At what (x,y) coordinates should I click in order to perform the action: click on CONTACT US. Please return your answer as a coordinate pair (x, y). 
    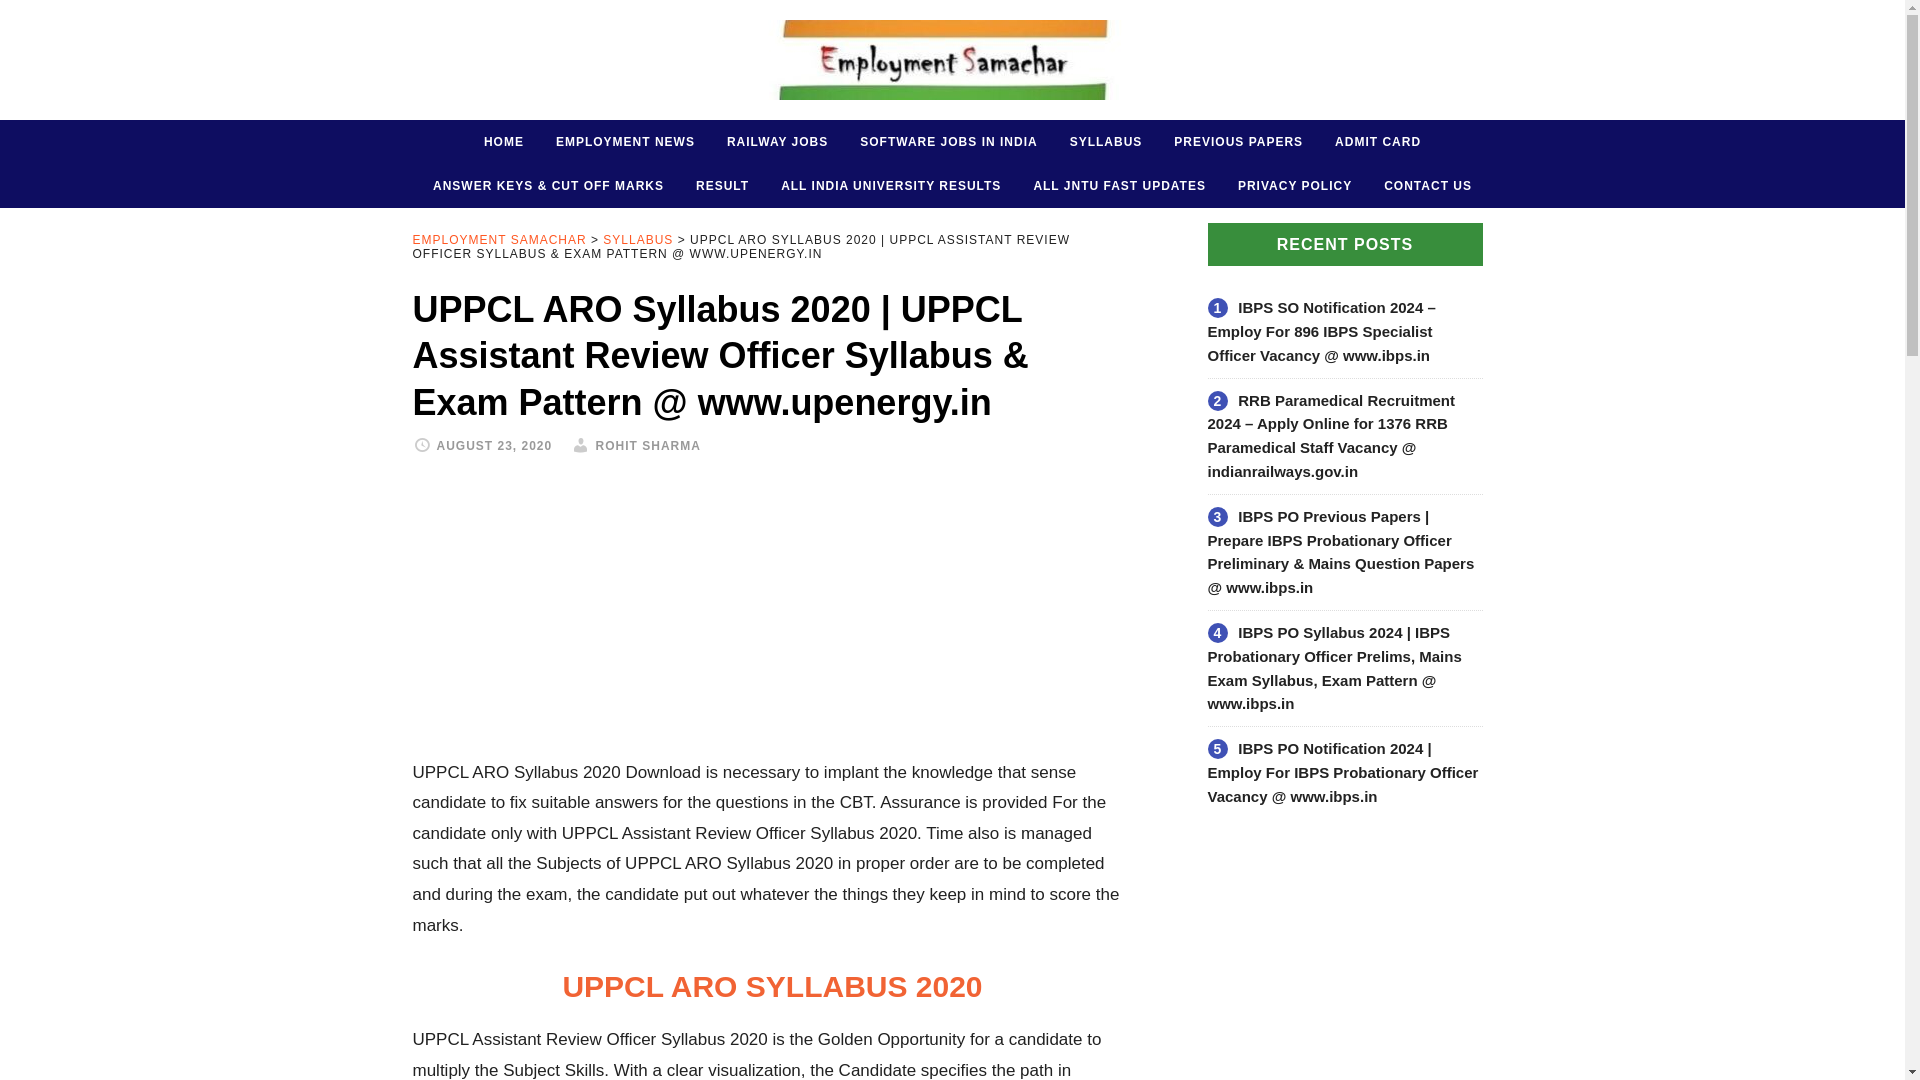
    Looking at the image, I should click on (1428, 186).